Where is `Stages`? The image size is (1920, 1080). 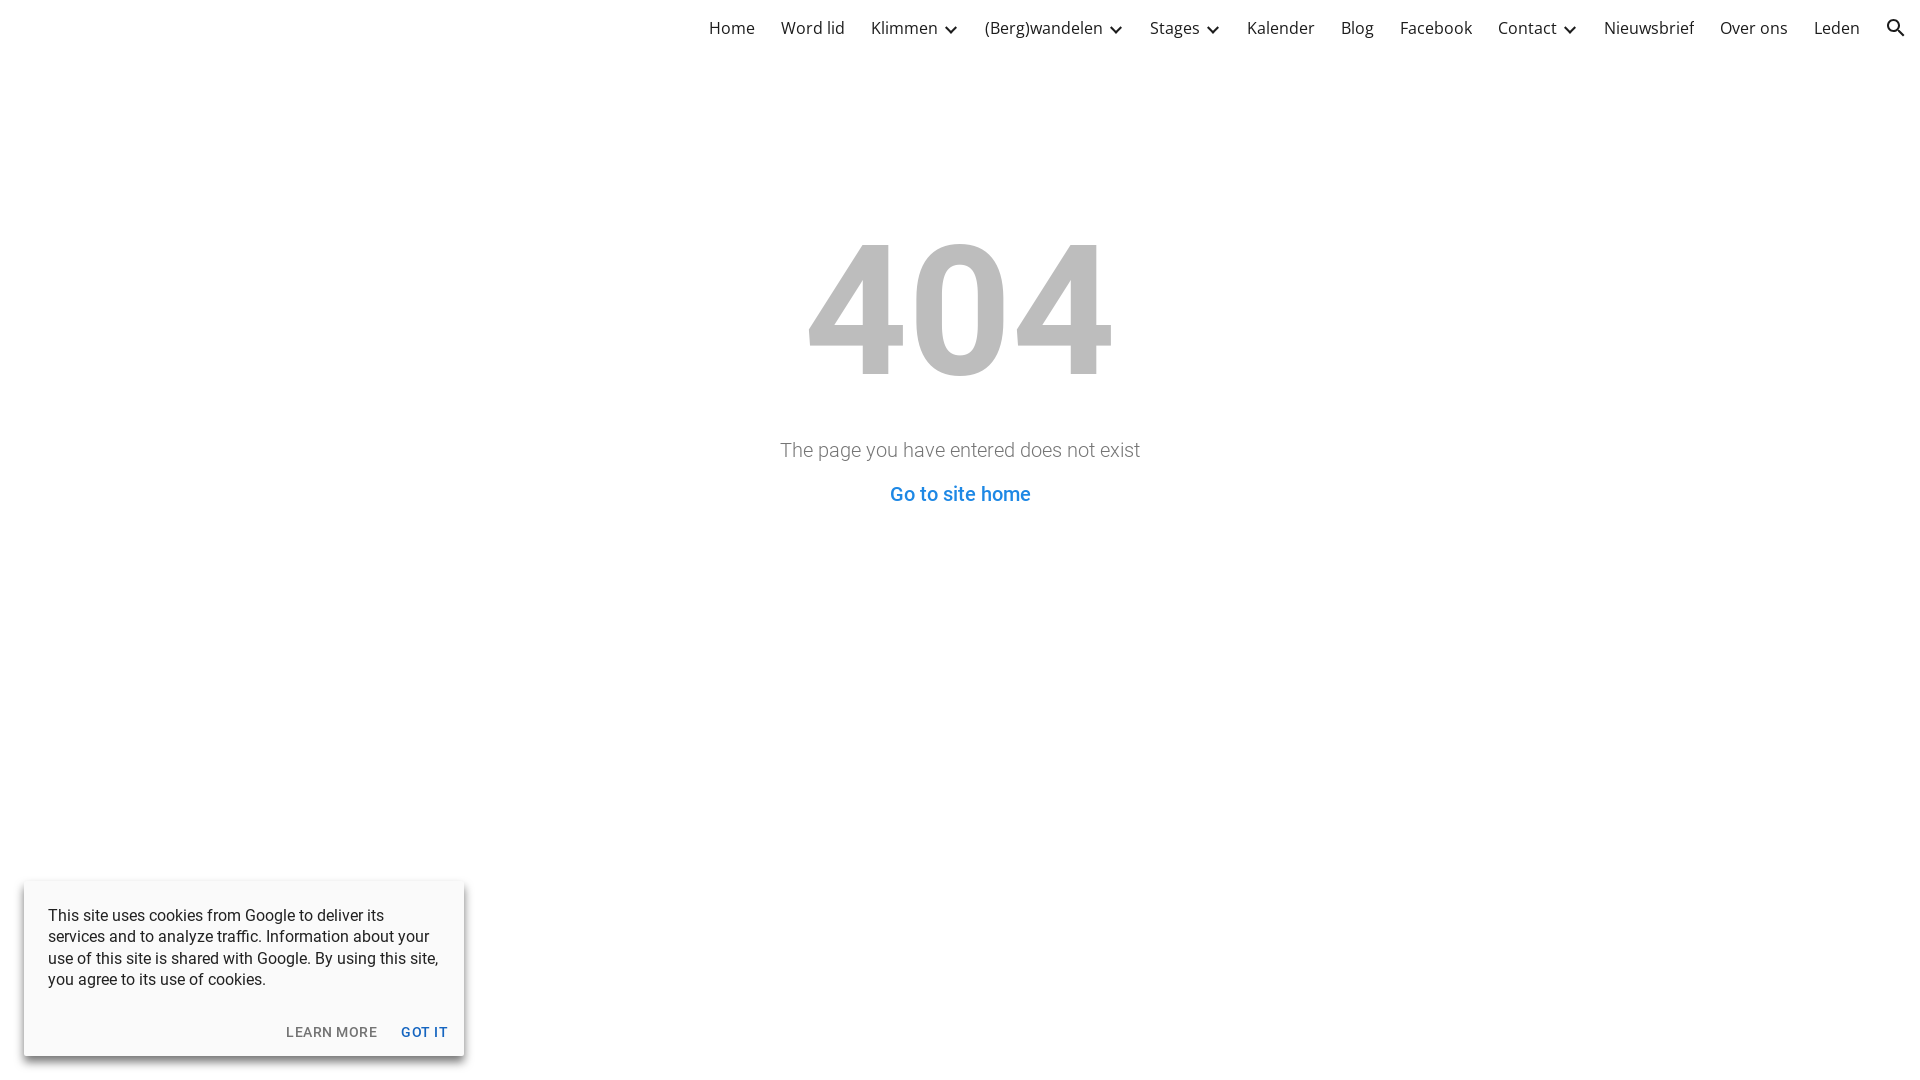
Stages is located at coordinates (1175, 28).